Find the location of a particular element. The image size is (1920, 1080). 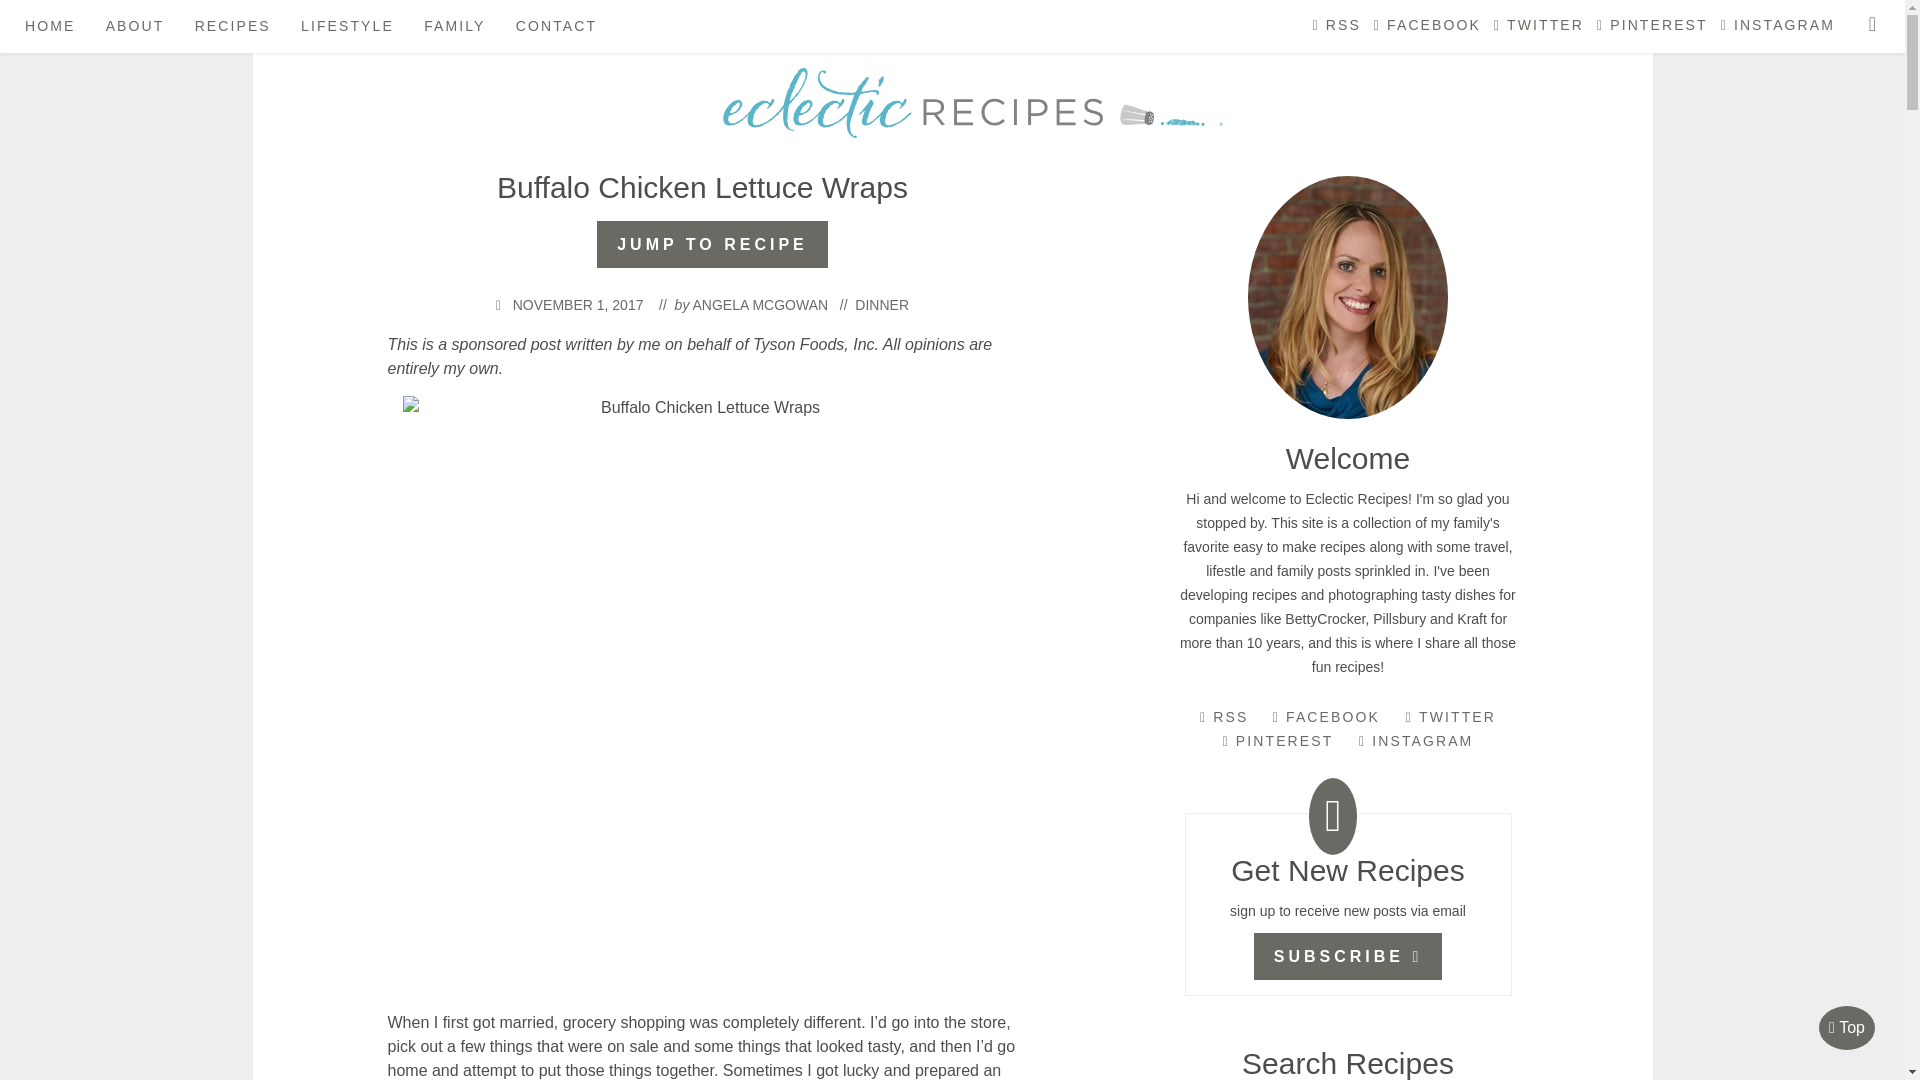

CONTACT is located at coordinates (550, 27).